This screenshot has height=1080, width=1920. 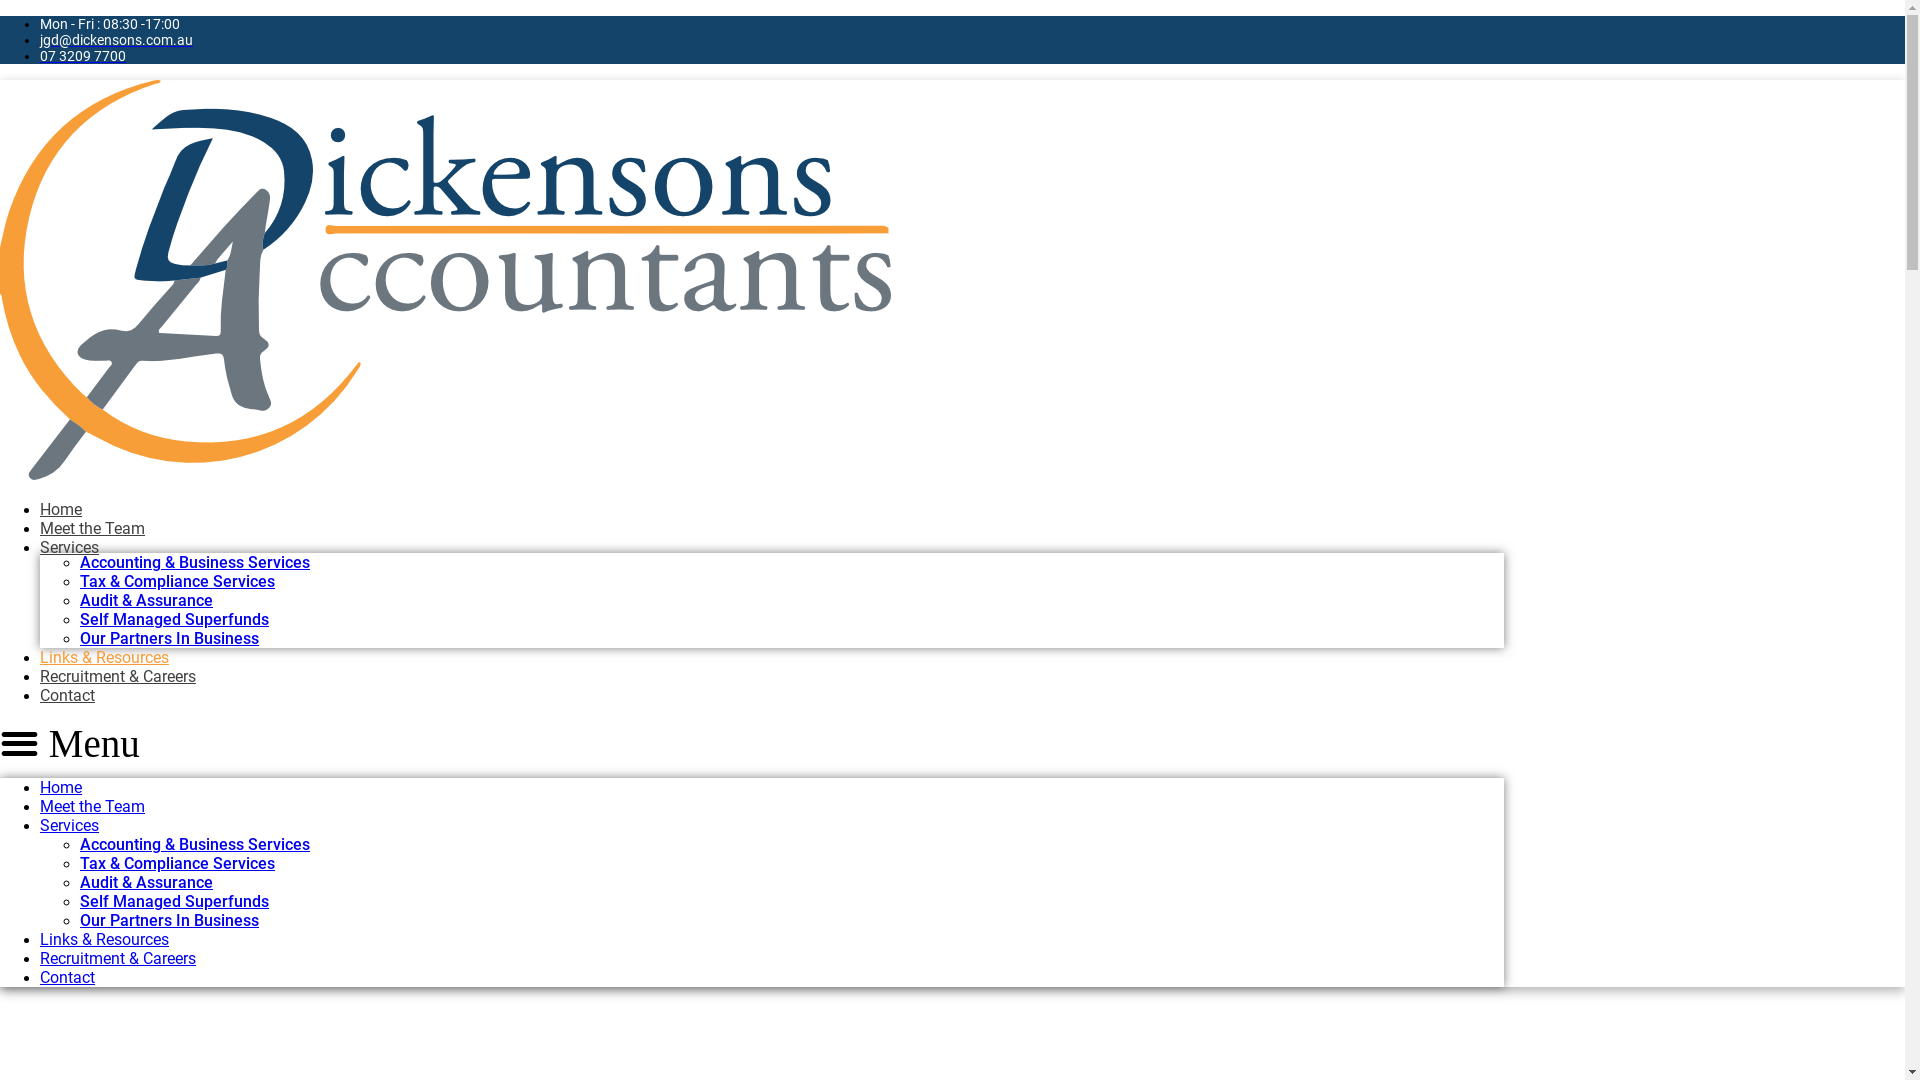 What do you see at coordinates (178, 864) in the screenshot?
I see `Tax & Compliance Services` at bounding box center [178, 864].